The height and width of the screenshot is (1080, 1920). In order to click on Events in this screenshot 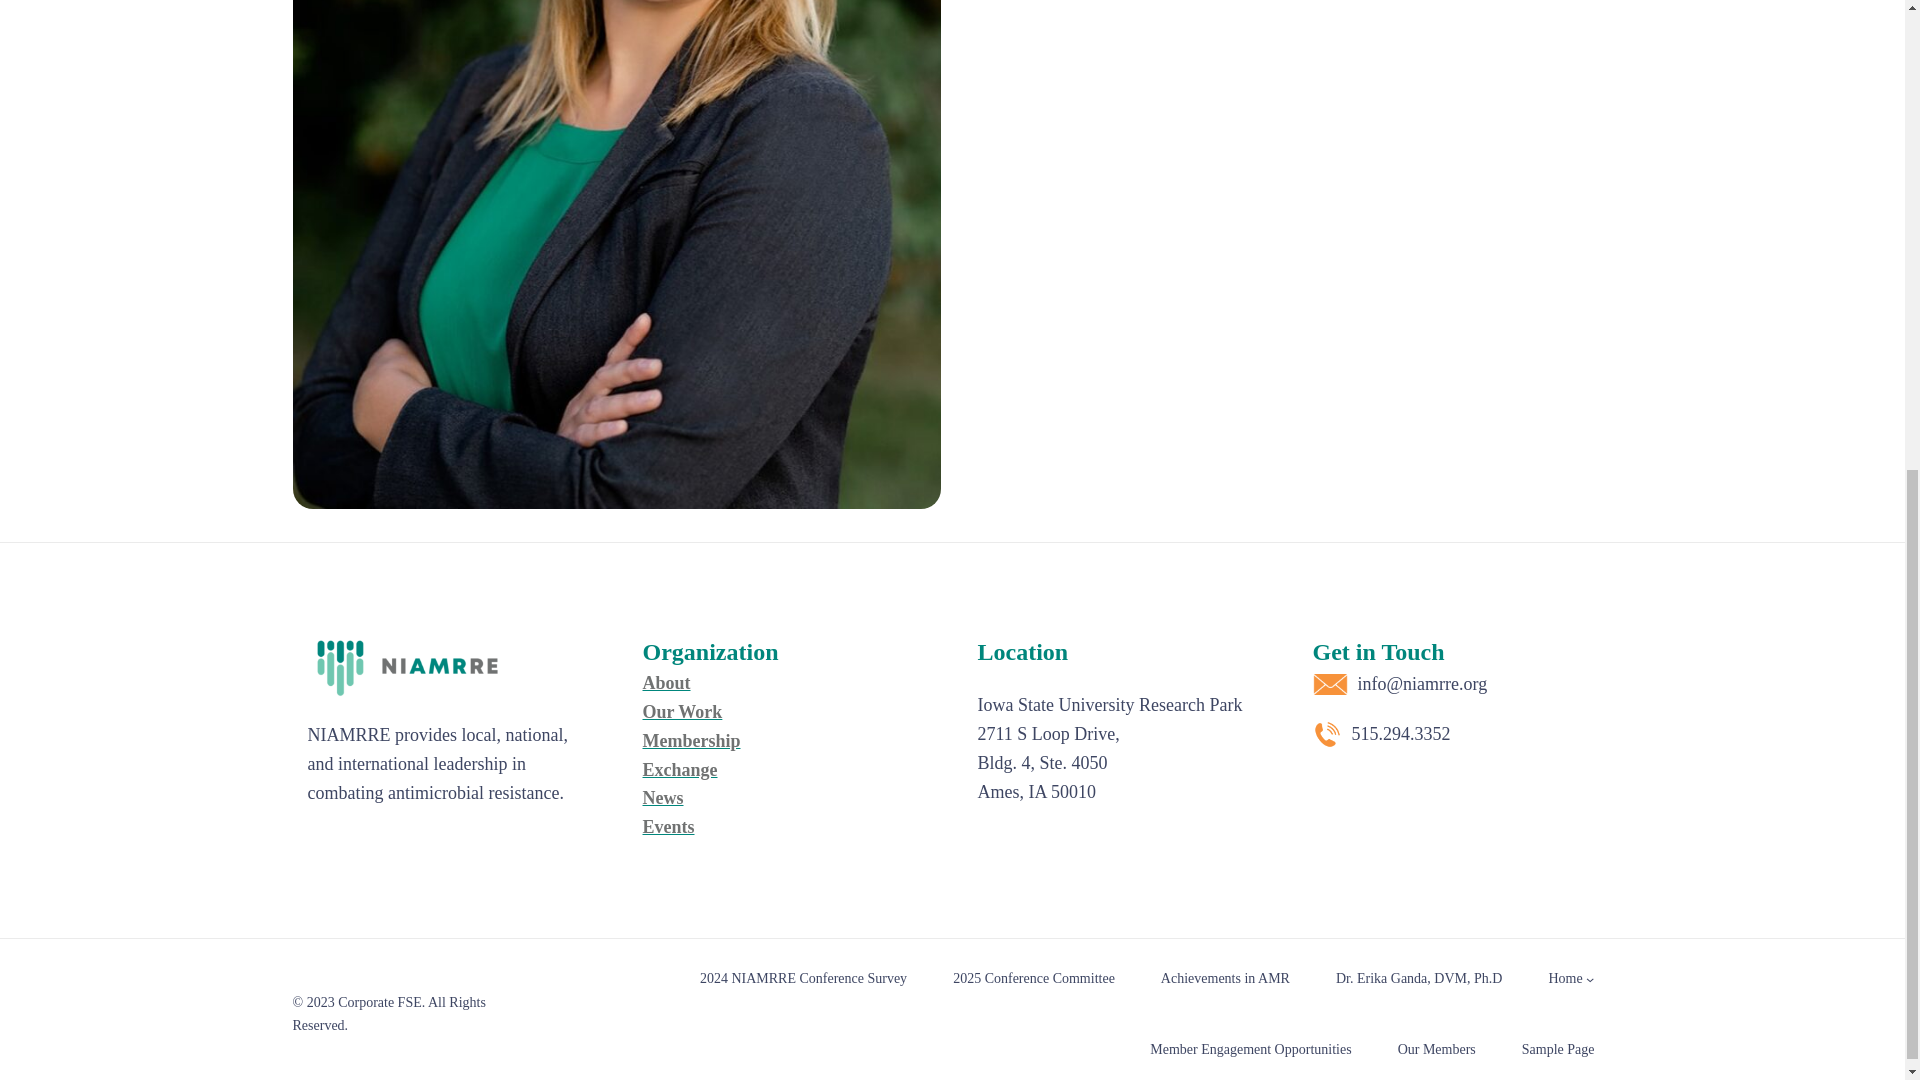, I will do `click(667, 826)`.